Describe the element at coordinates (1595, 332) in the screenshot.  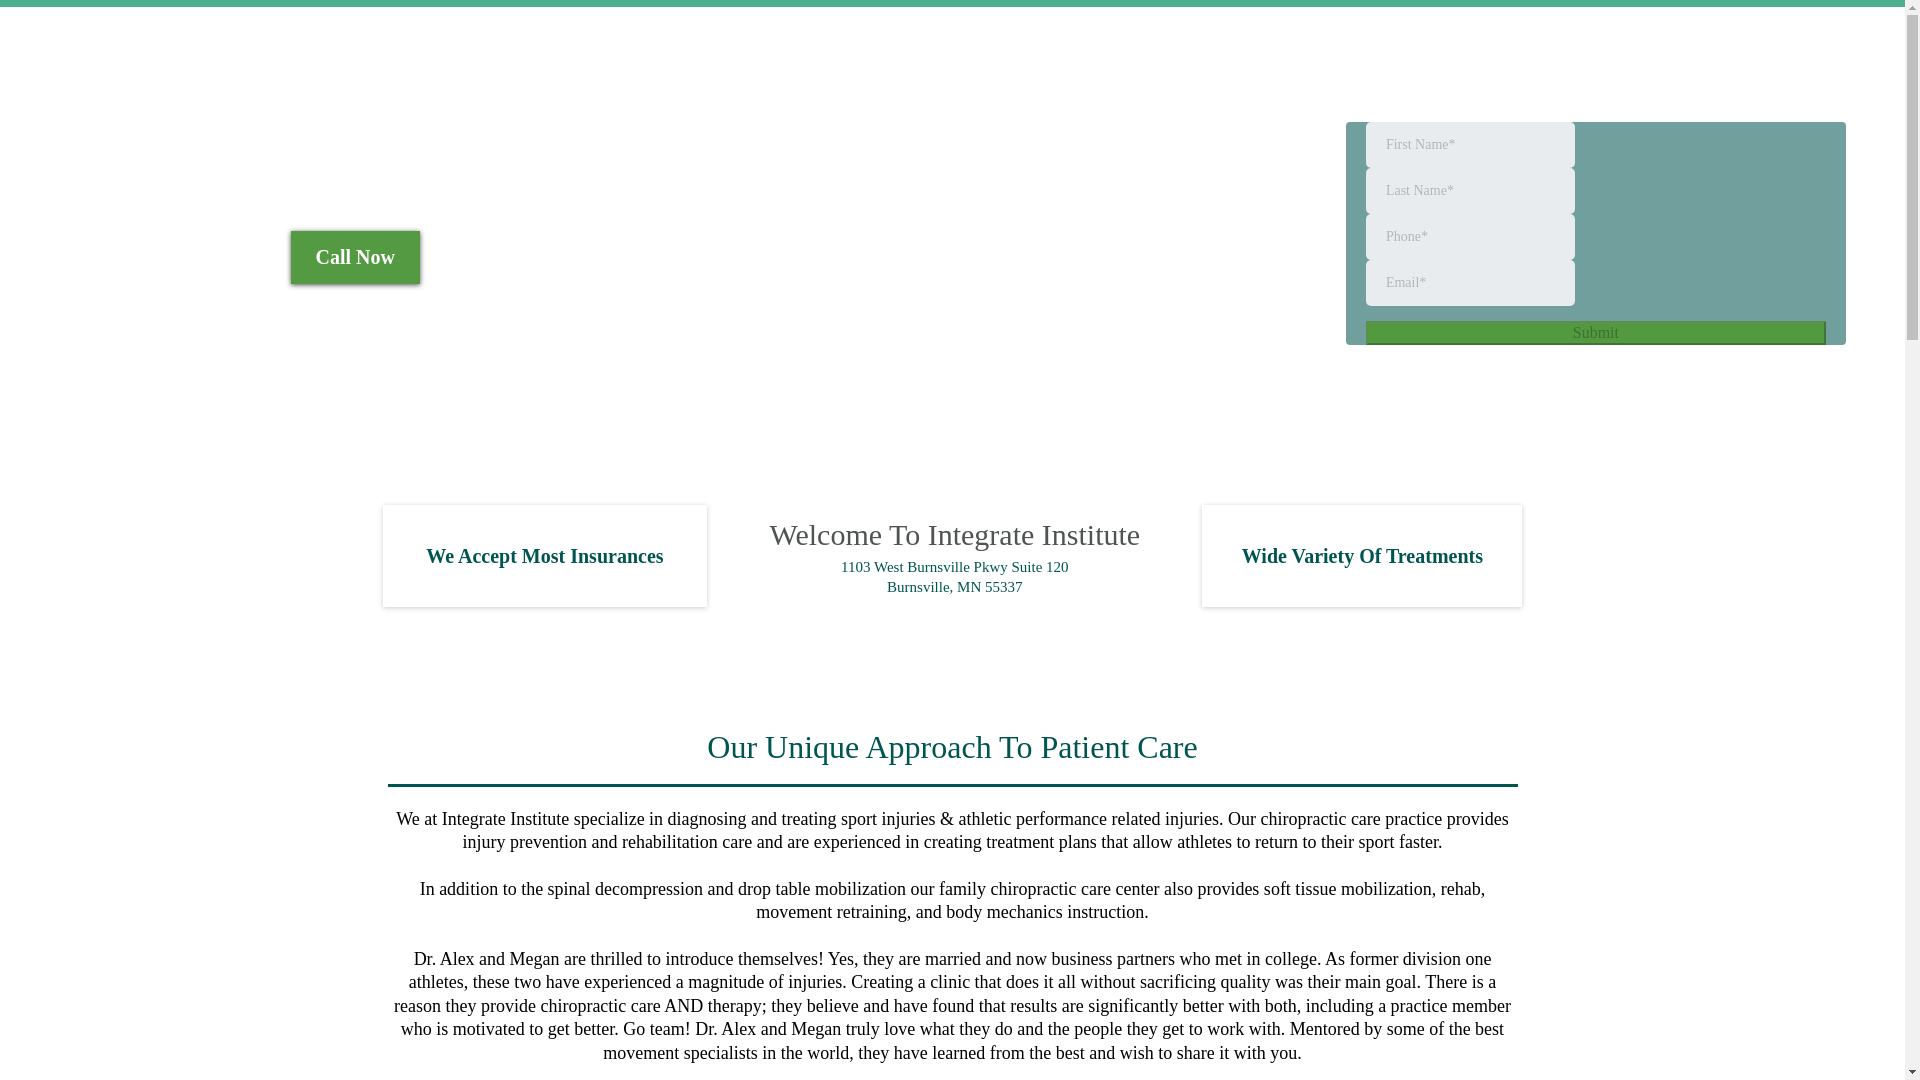
I see `Submit` at that location.